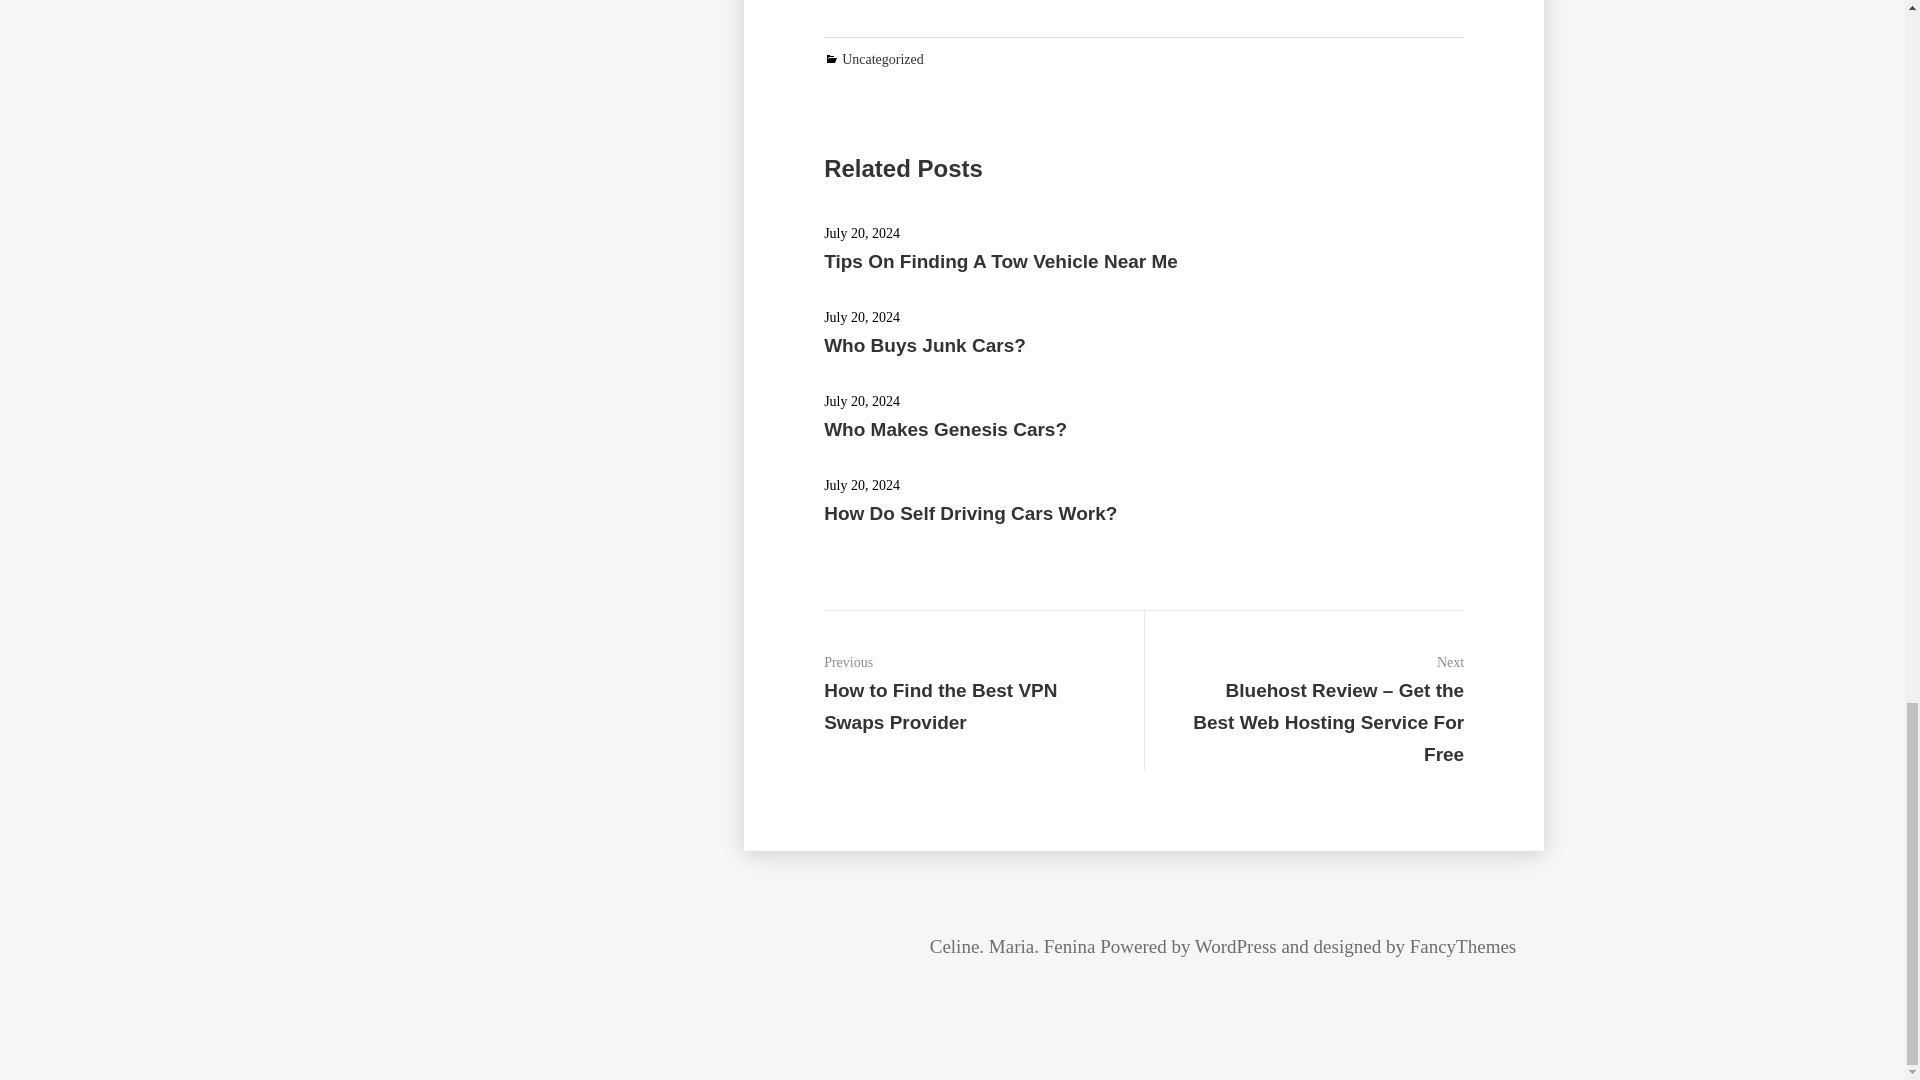 The height and width of the screenshot is (1080, 1920). Describe the element at coordinates (1012, 946) in the screenshot. I see `Celine. Maria. Fenina` at that location.